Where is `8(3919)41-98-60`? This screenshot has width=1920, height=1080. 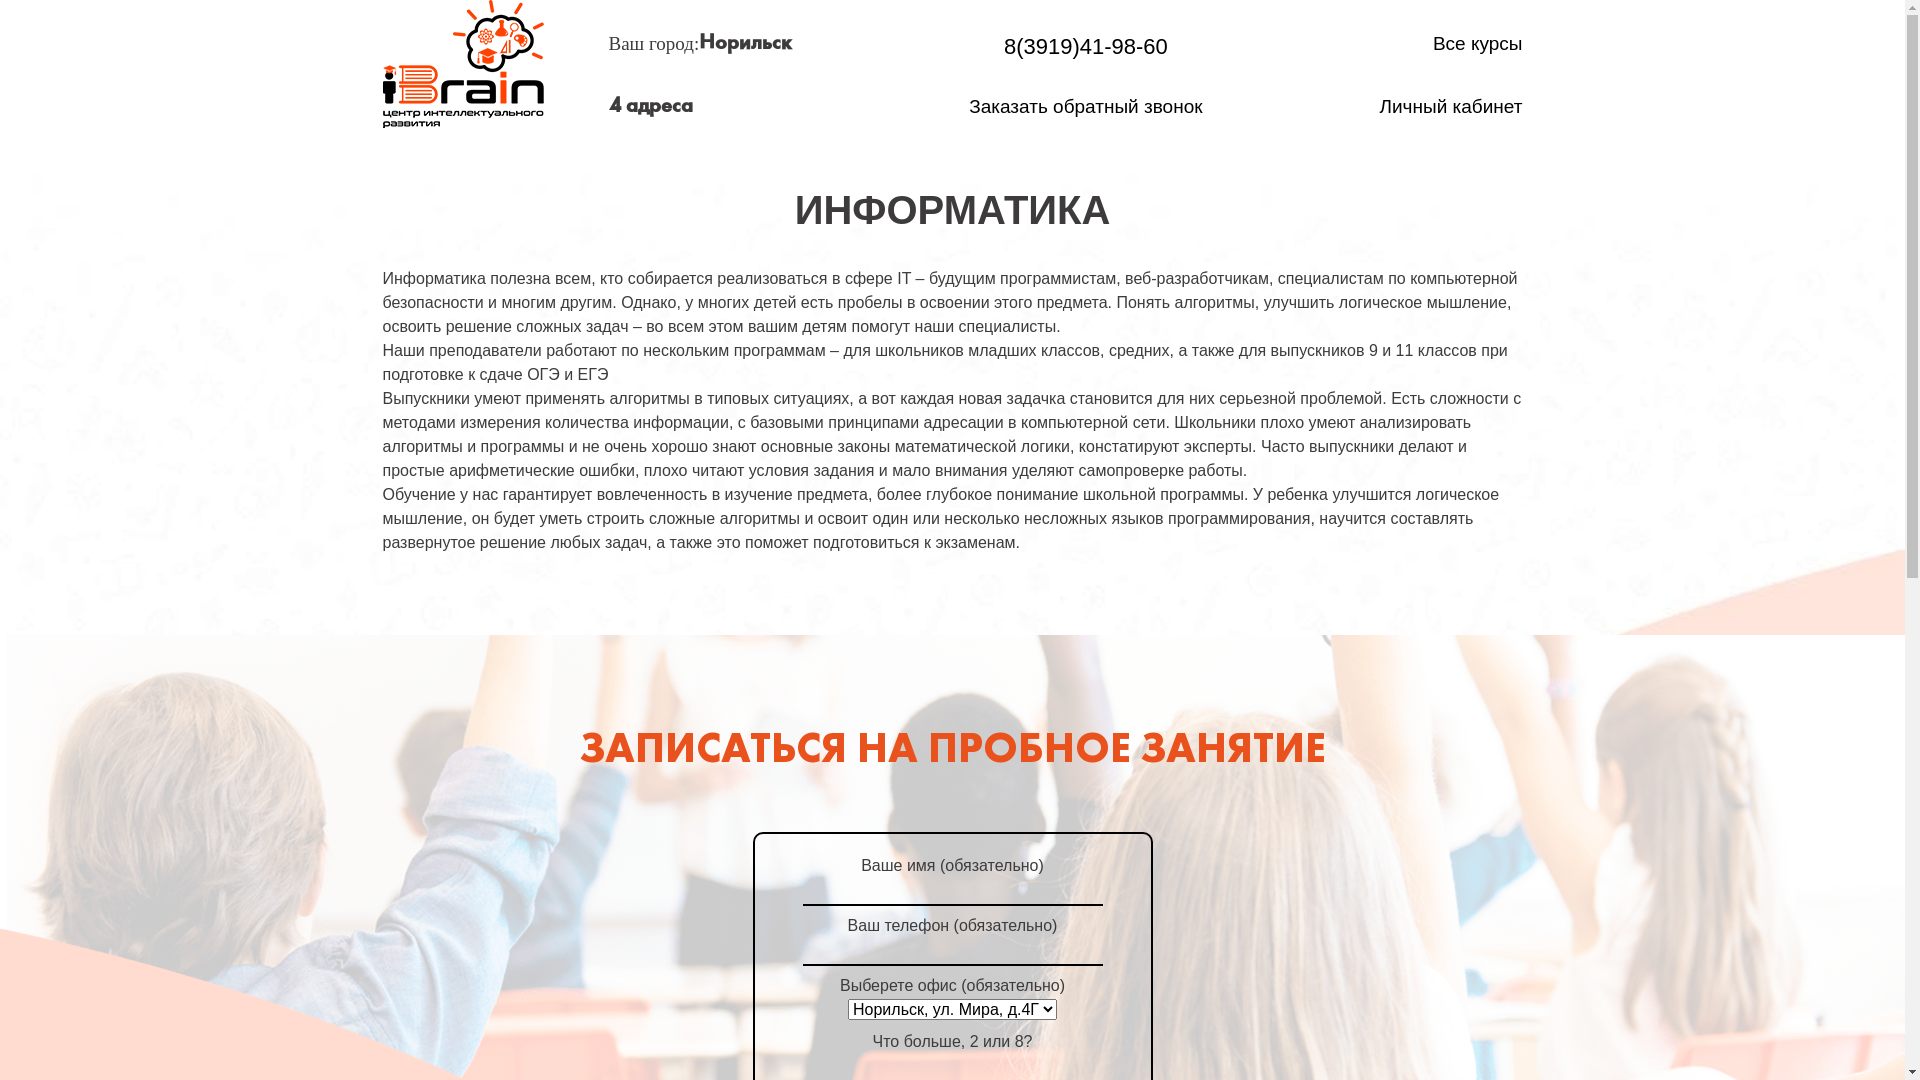 8(3919)41-98-60 is located at coordinates (1085, 46).